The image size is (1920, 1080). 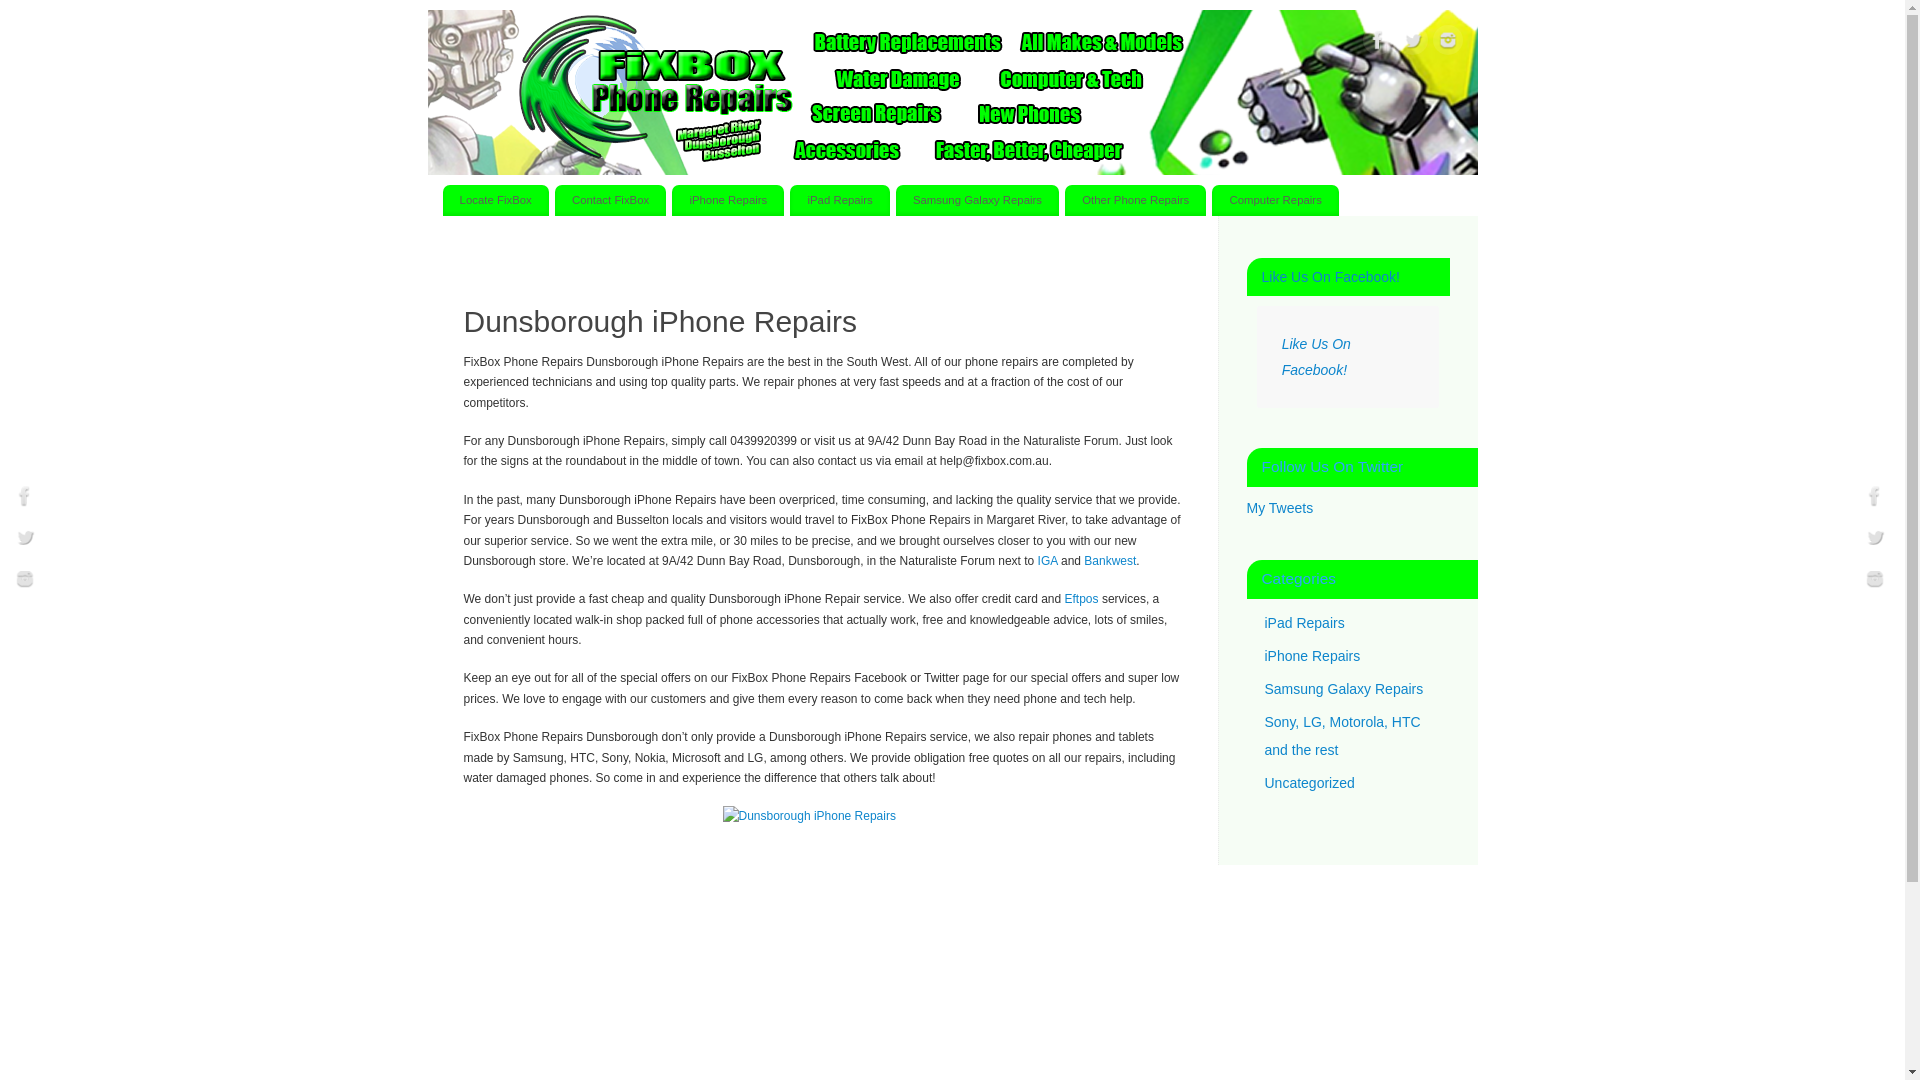 What do you see at coordinates (1875, 540) in the screenshot?
I see `Twitter` at bounding box center [1875, 540].